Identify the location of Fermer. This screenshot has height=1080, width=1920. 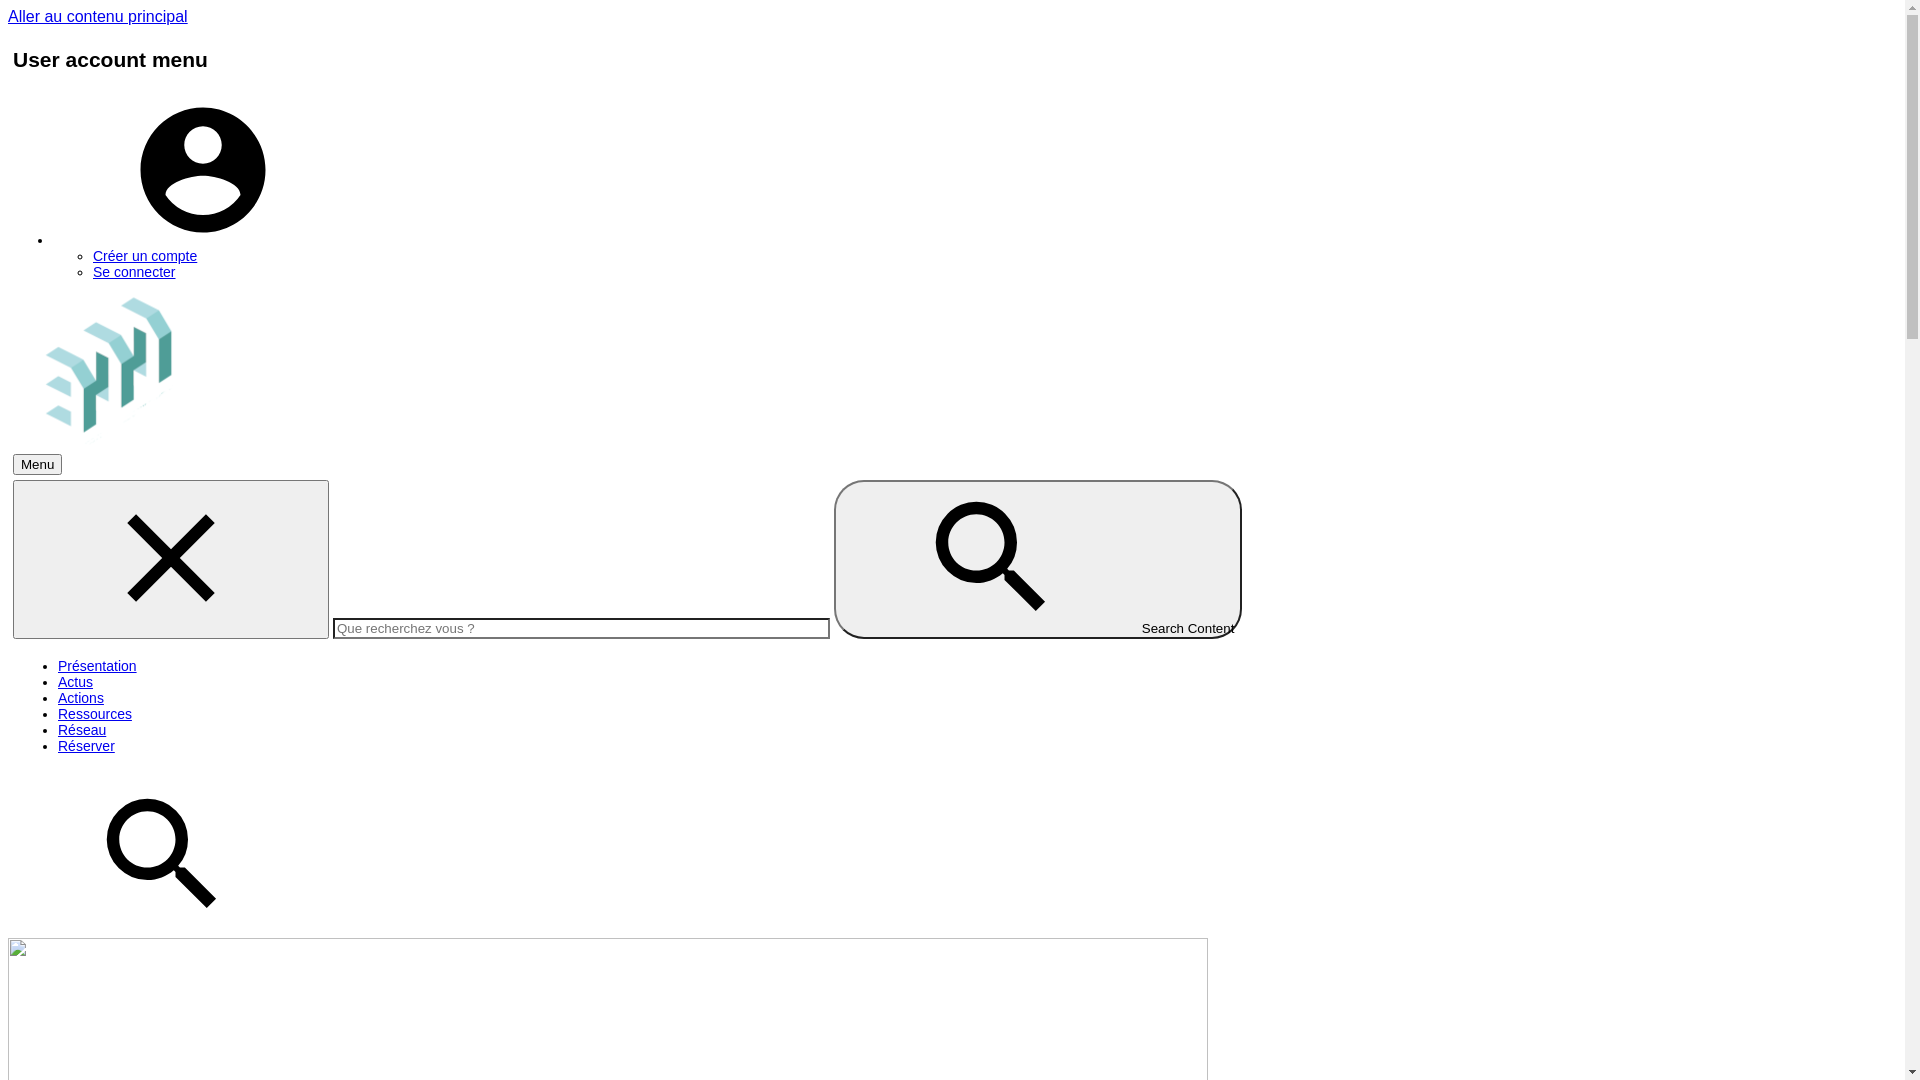
(171, 560).